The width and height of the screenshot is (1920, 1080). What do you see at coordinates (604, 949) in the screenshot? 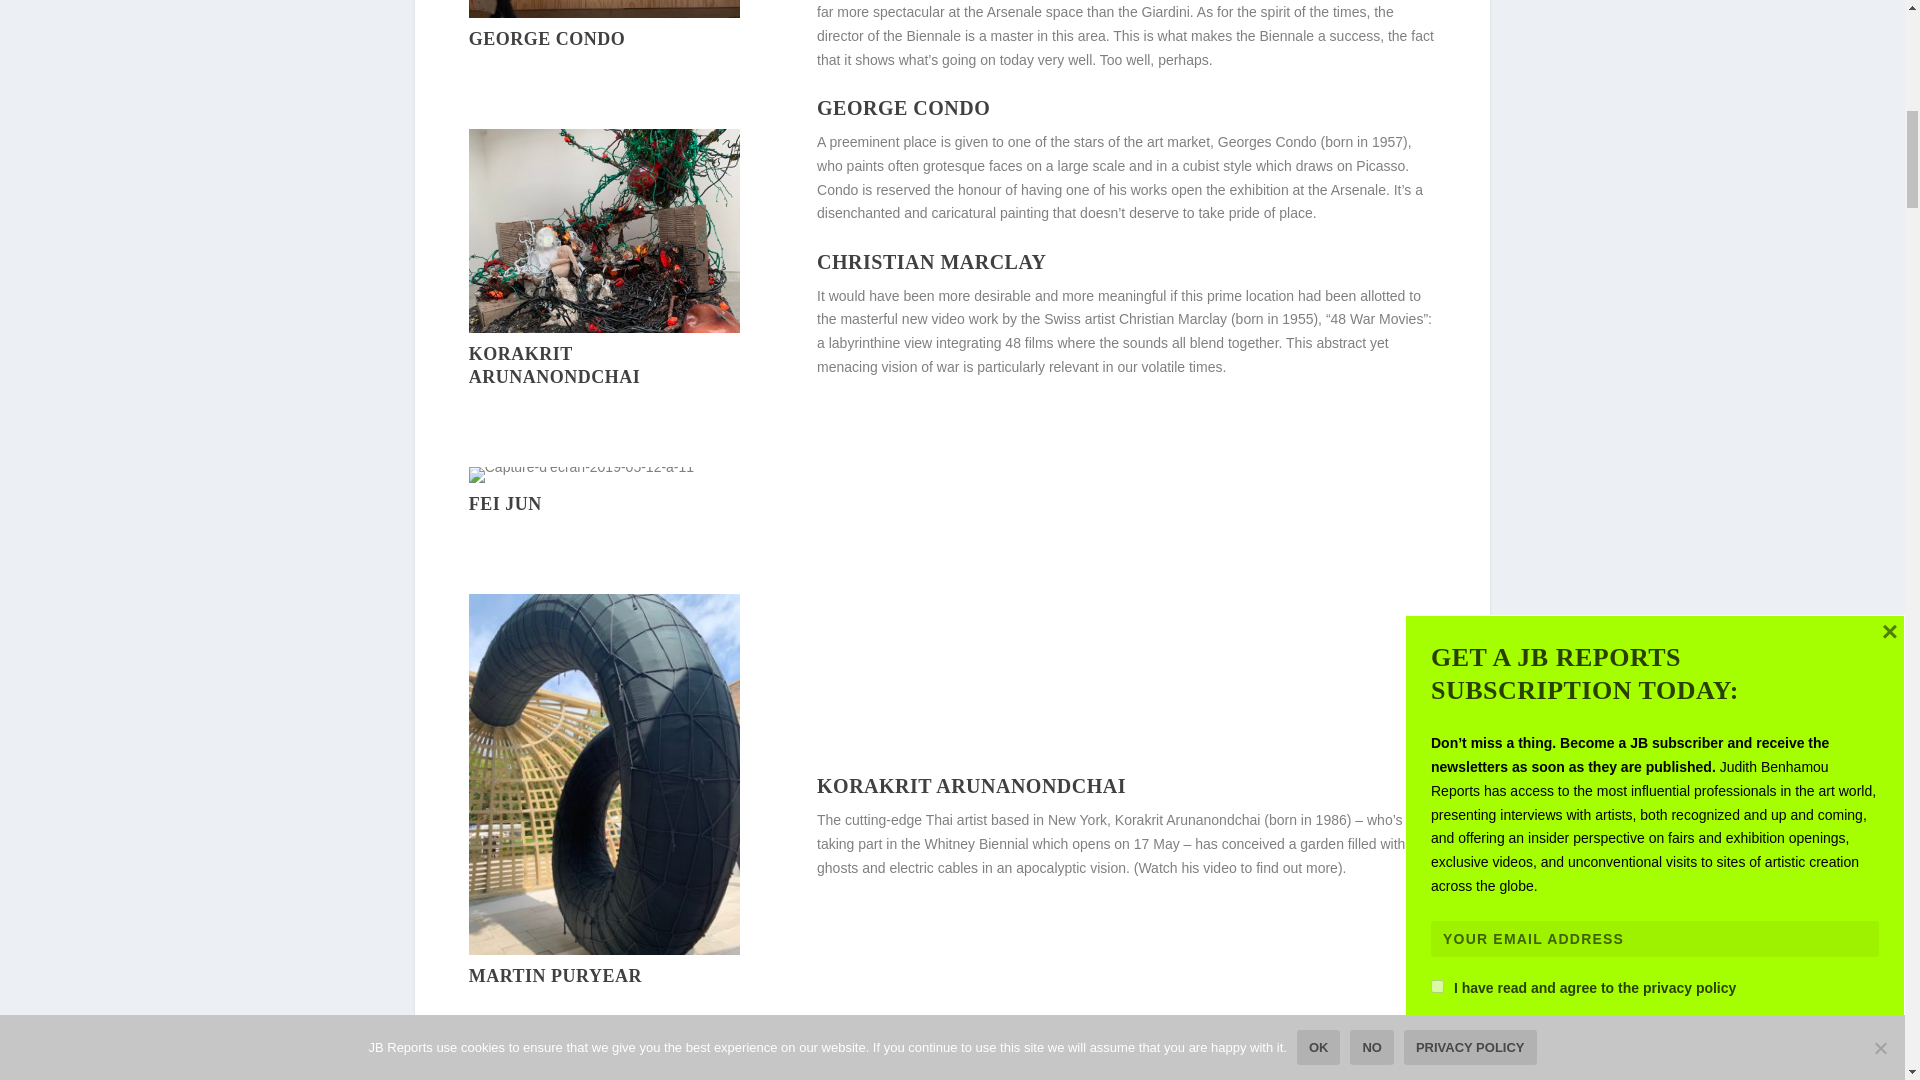
I see `Martin Puryear` at bounding box center [604, 949].